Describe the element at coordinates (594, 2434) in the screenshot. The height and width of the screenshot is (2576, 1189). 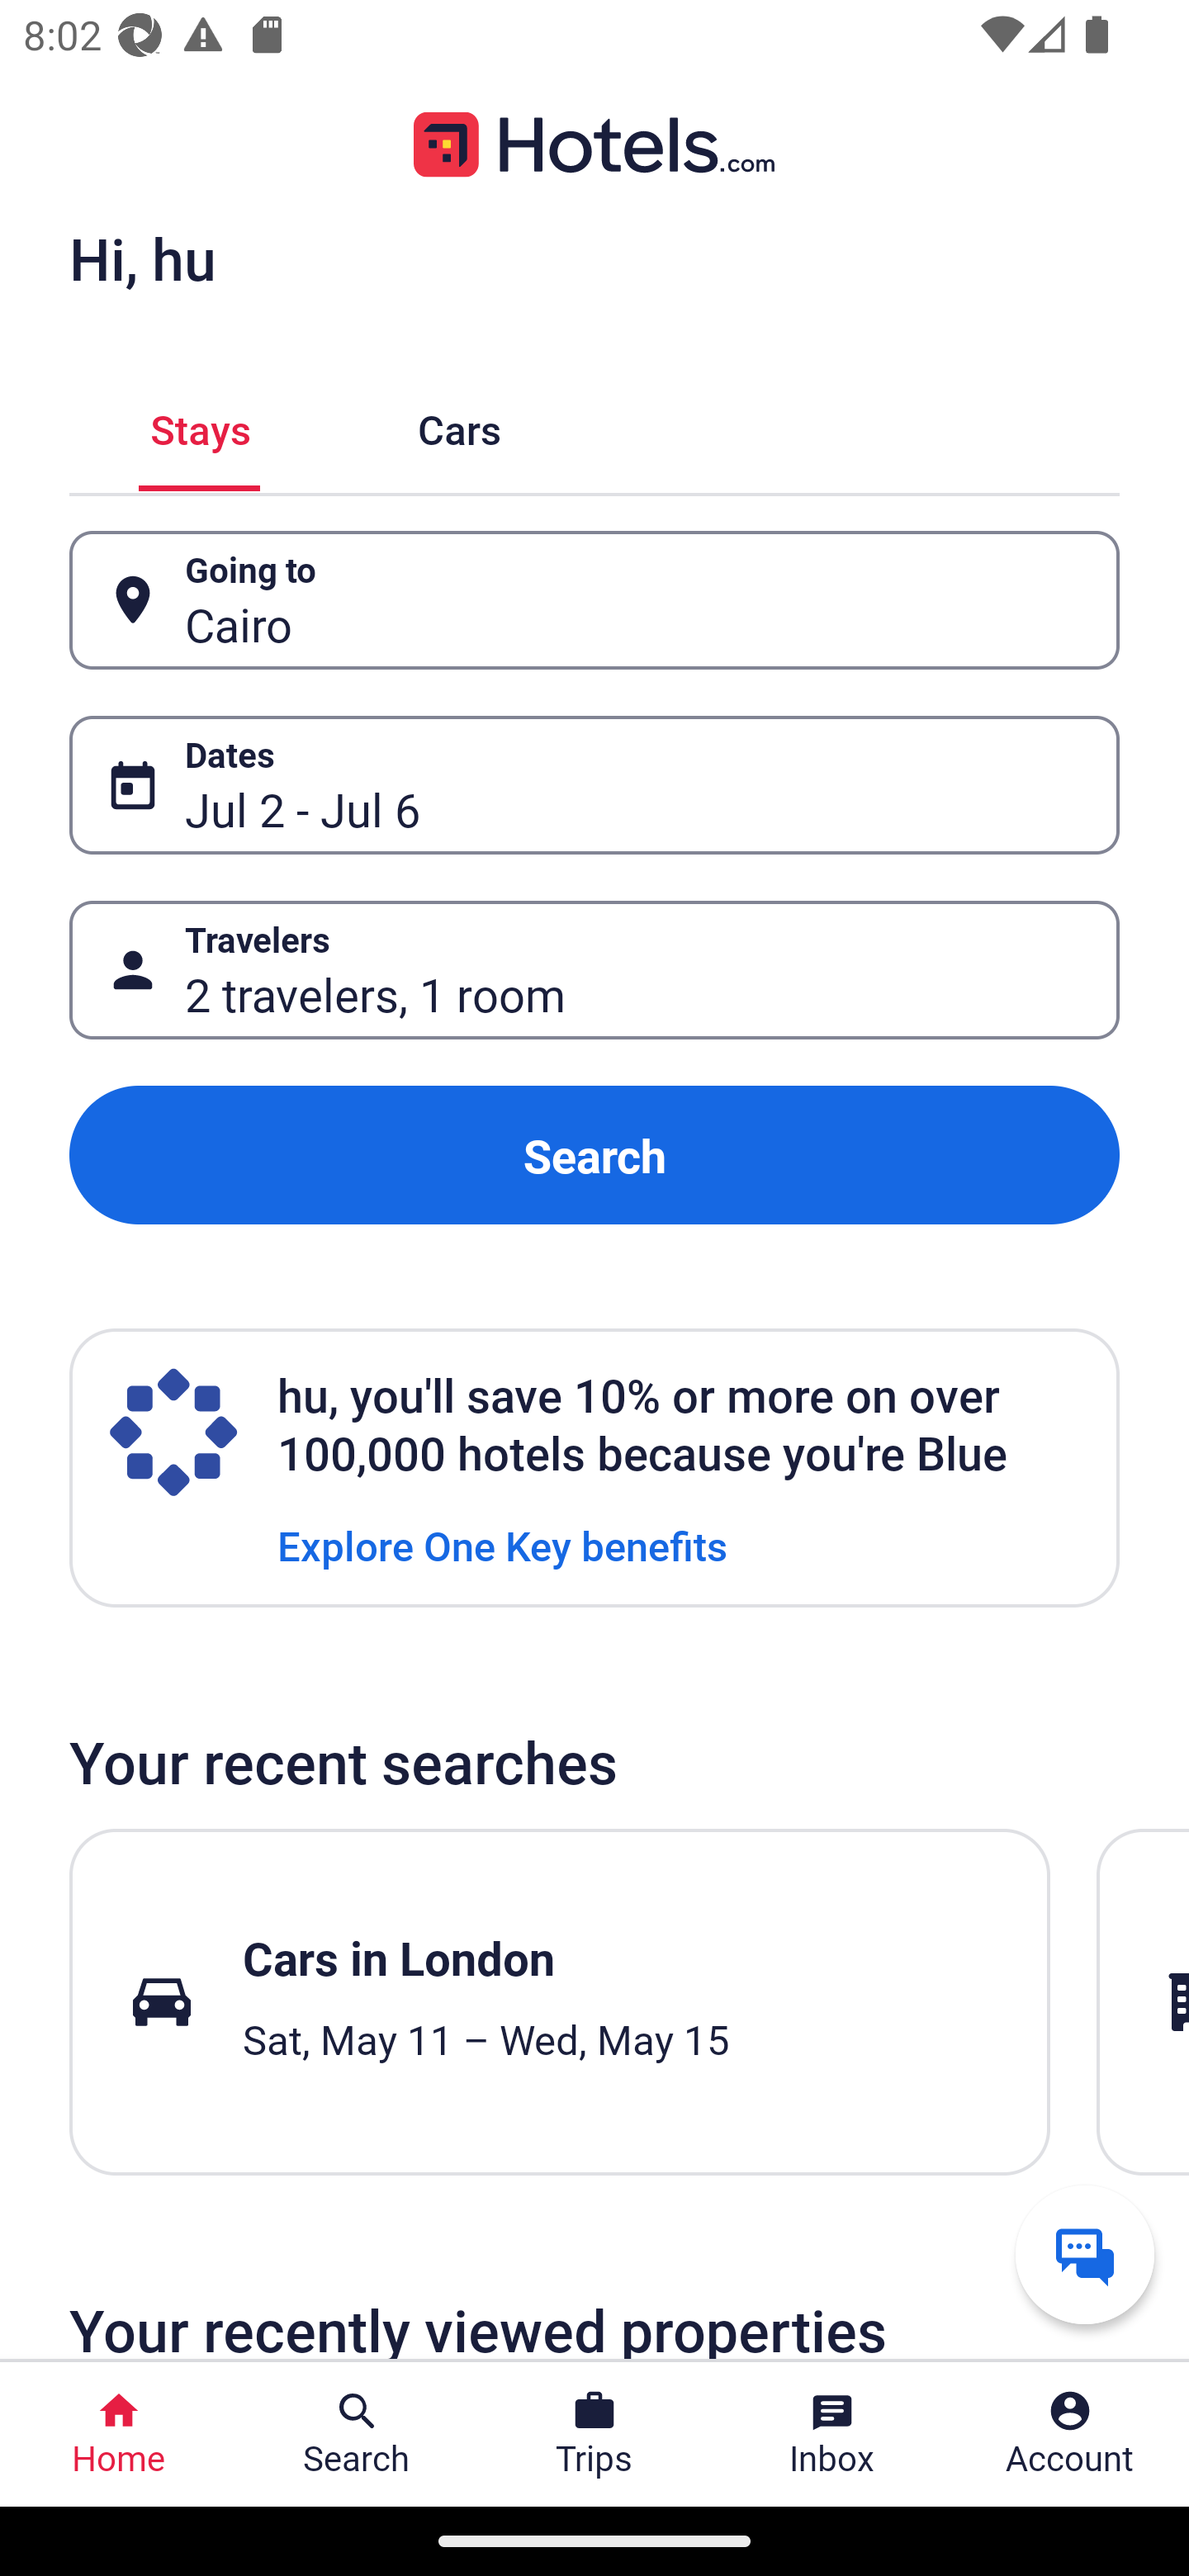
I see `Trips Trips Button` at that location.